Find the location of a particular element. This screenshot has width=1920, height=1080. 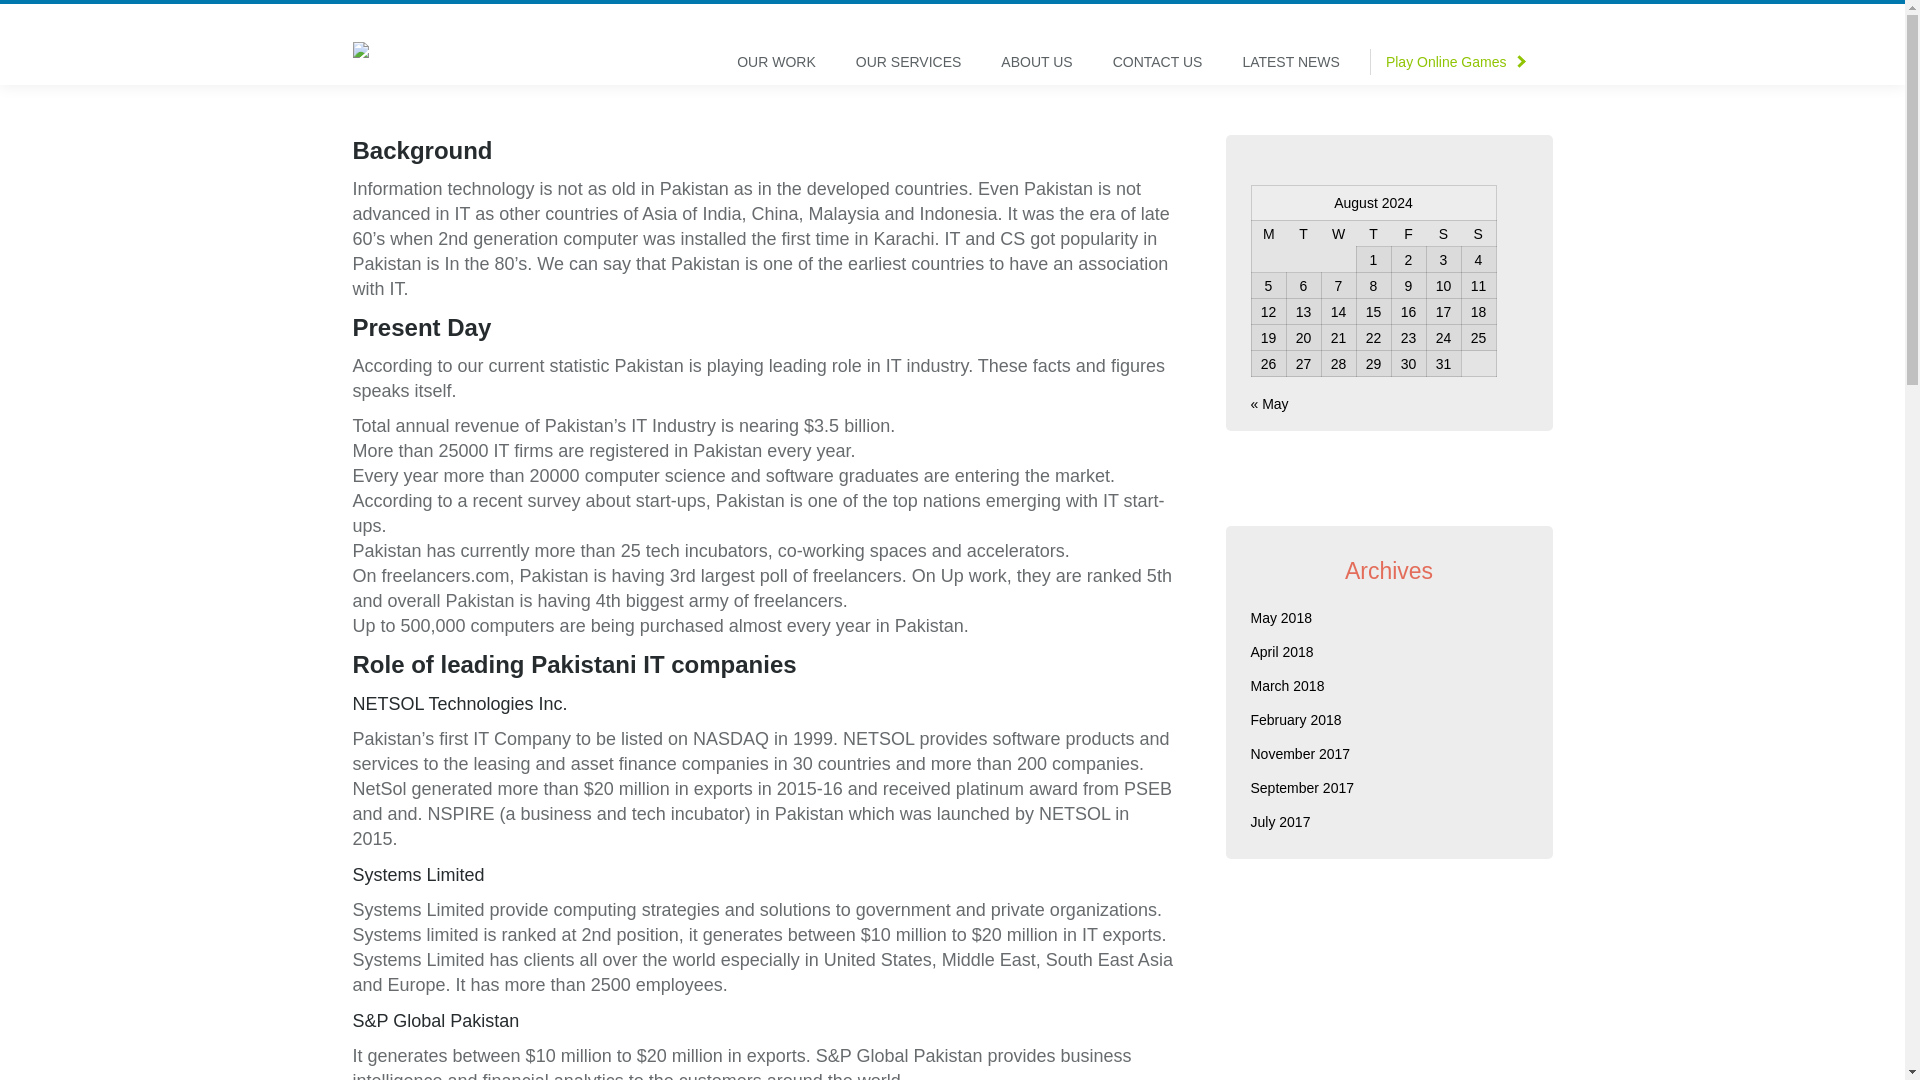

CONTACT US is located at coordinates (1158, 61).